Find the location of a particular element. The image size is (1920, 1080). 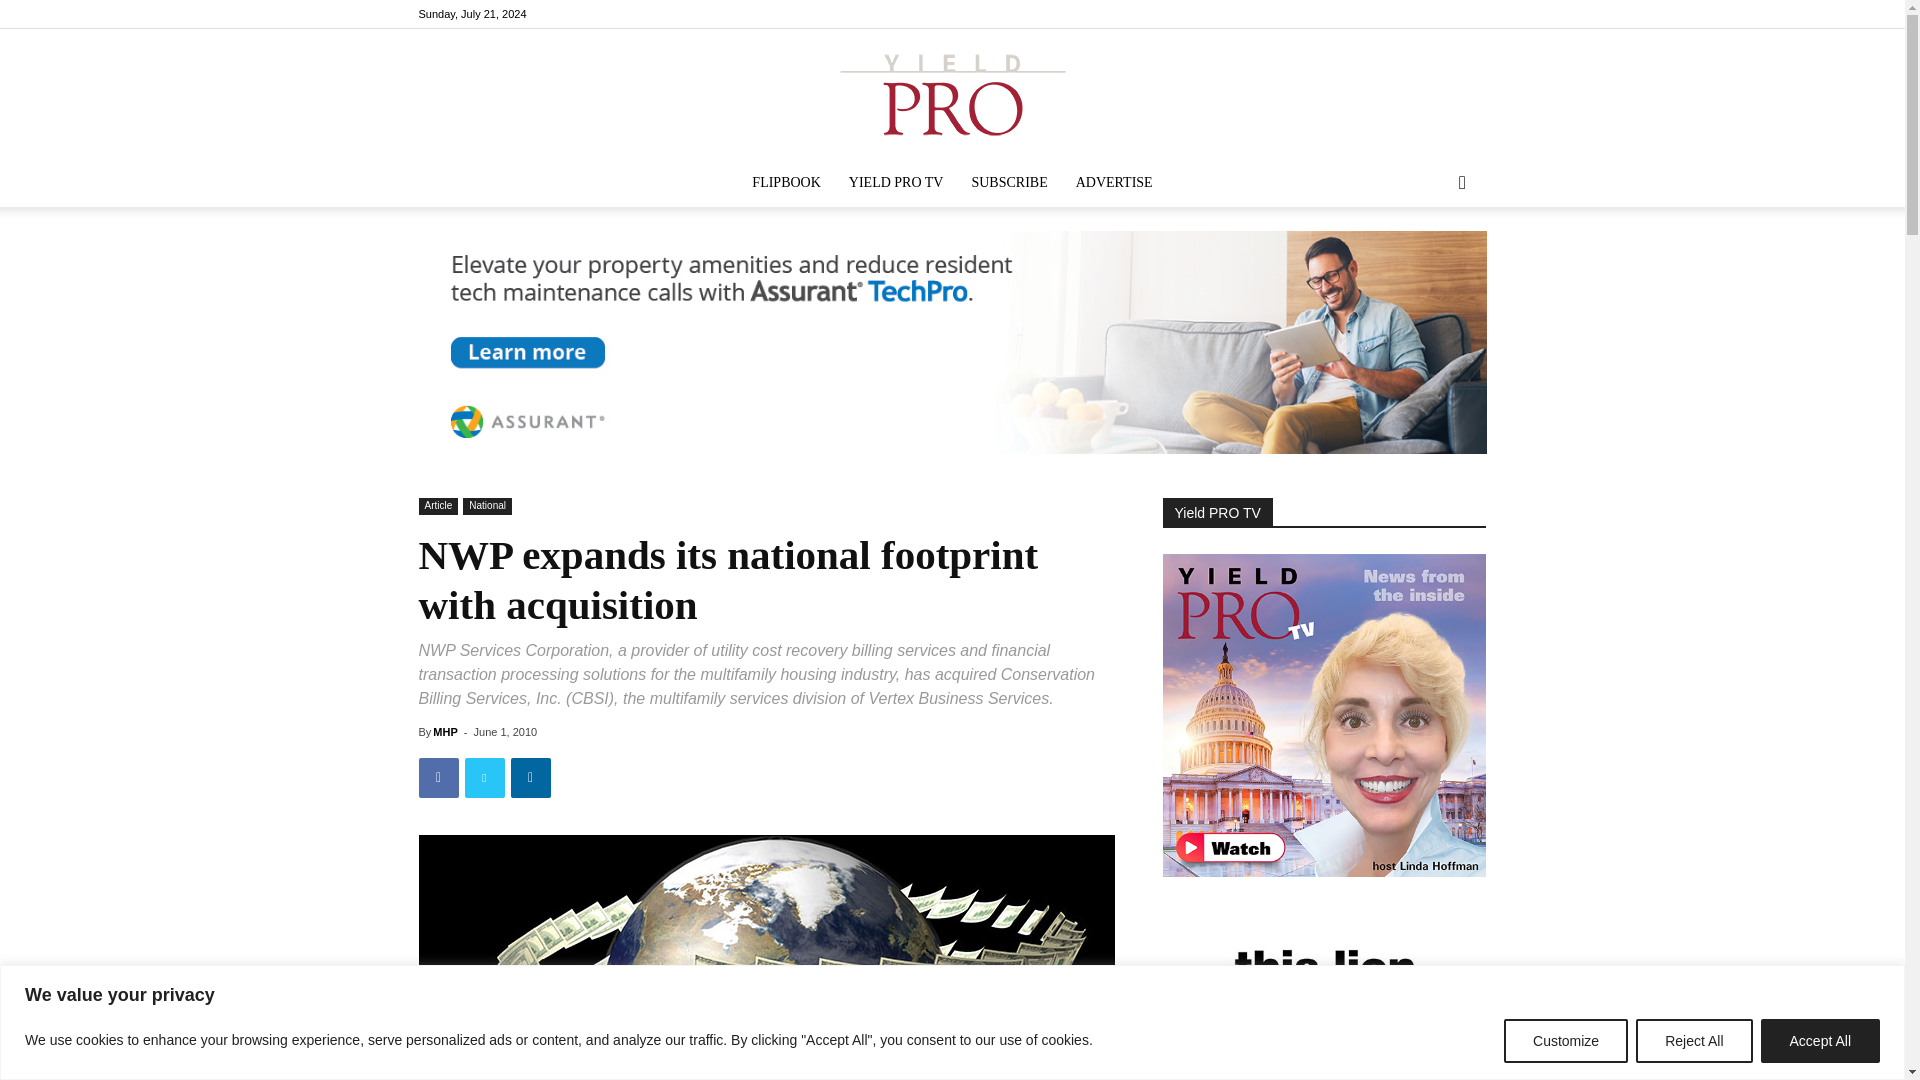

FLIPBOOK is located at coordinates (785, 182).